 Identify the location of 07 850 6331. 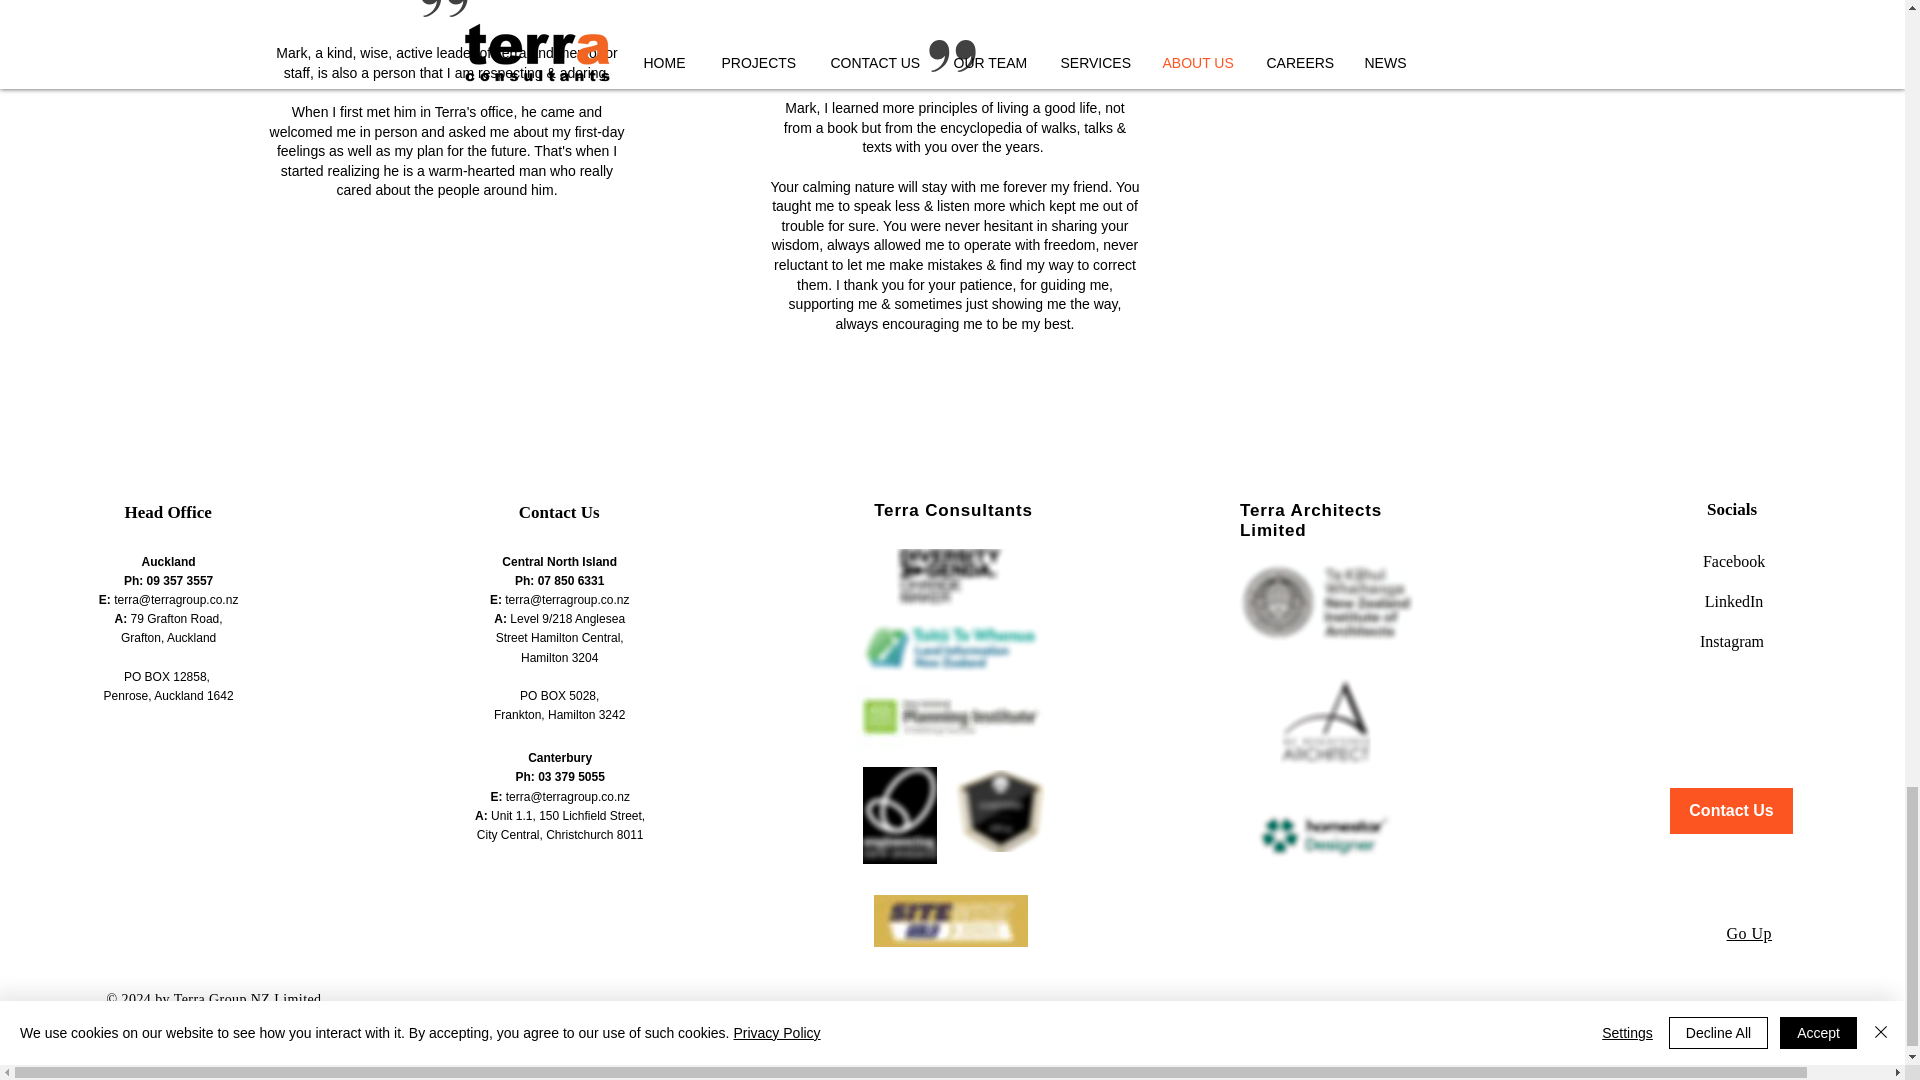
(570, 580).